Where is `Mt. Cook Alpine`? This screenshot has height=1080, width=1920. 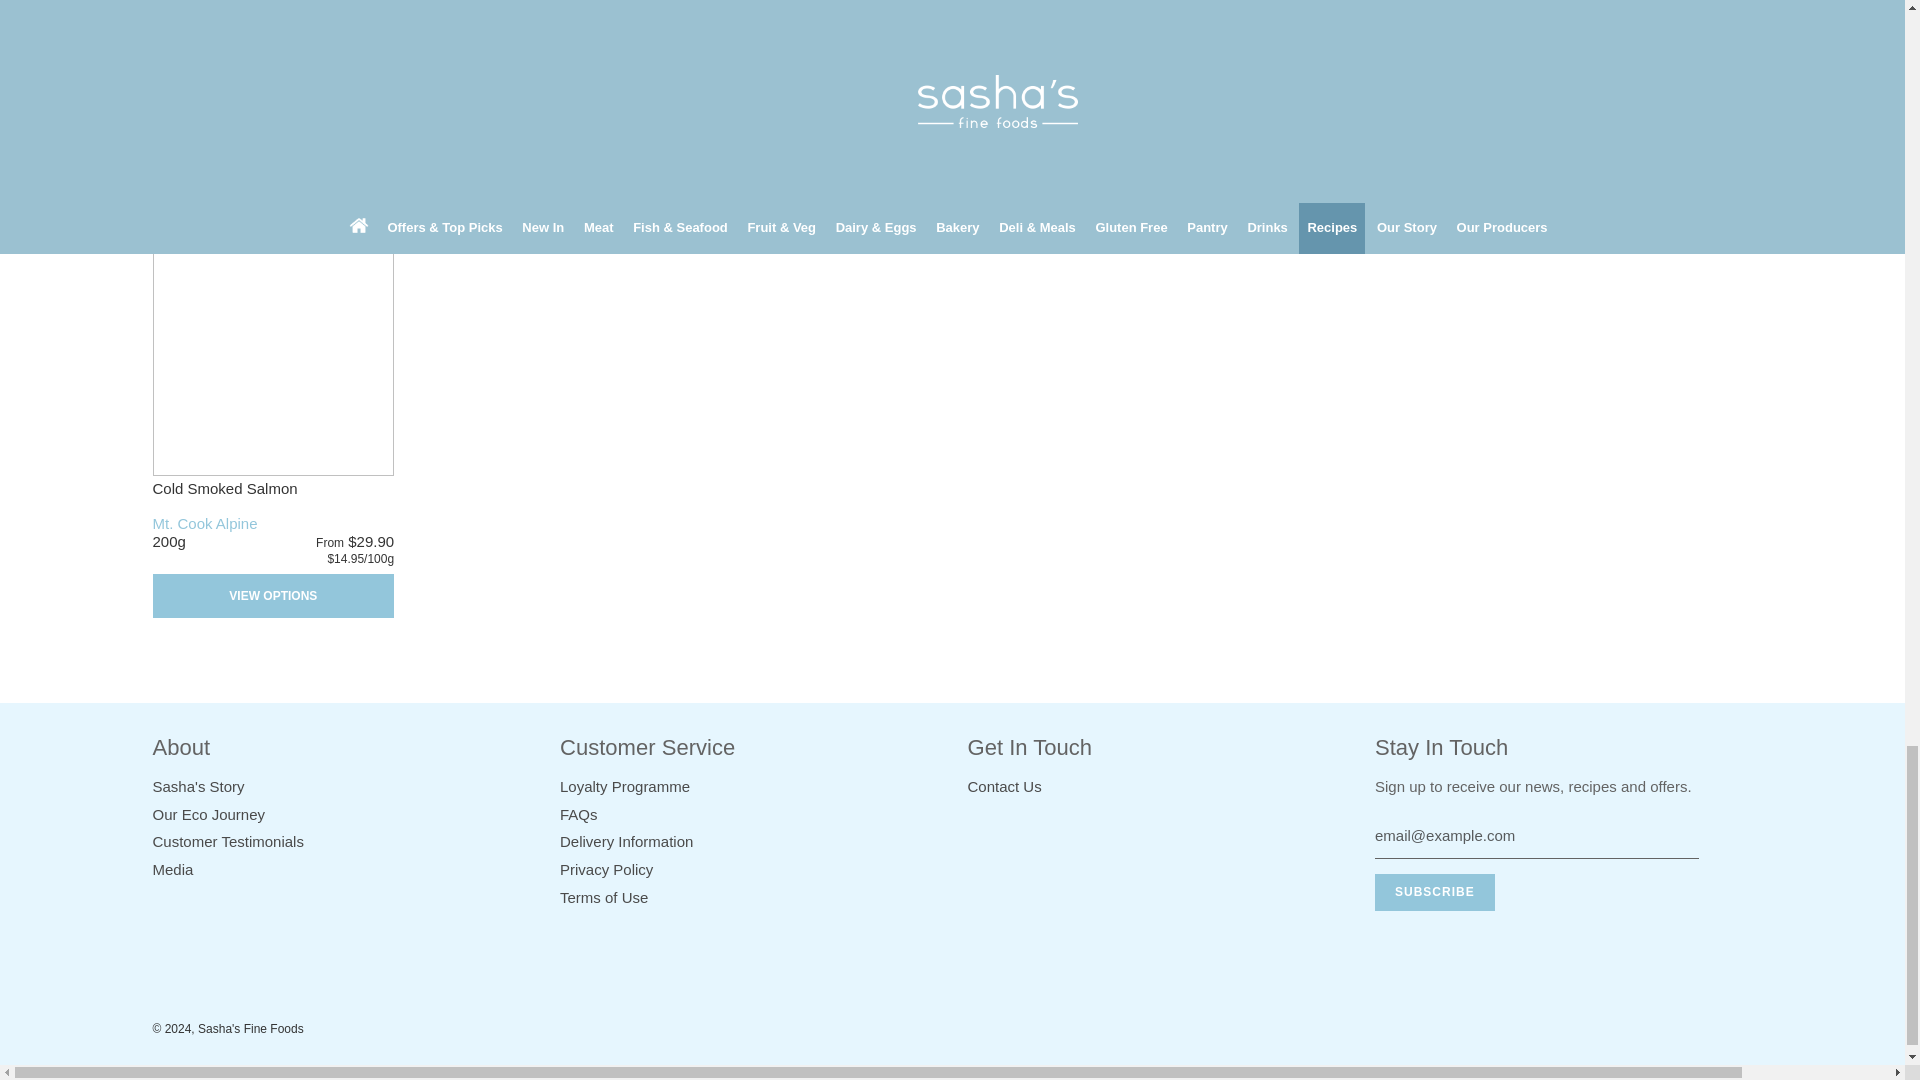
Mt. Cook Alpine is located at coordinates (476, 101).